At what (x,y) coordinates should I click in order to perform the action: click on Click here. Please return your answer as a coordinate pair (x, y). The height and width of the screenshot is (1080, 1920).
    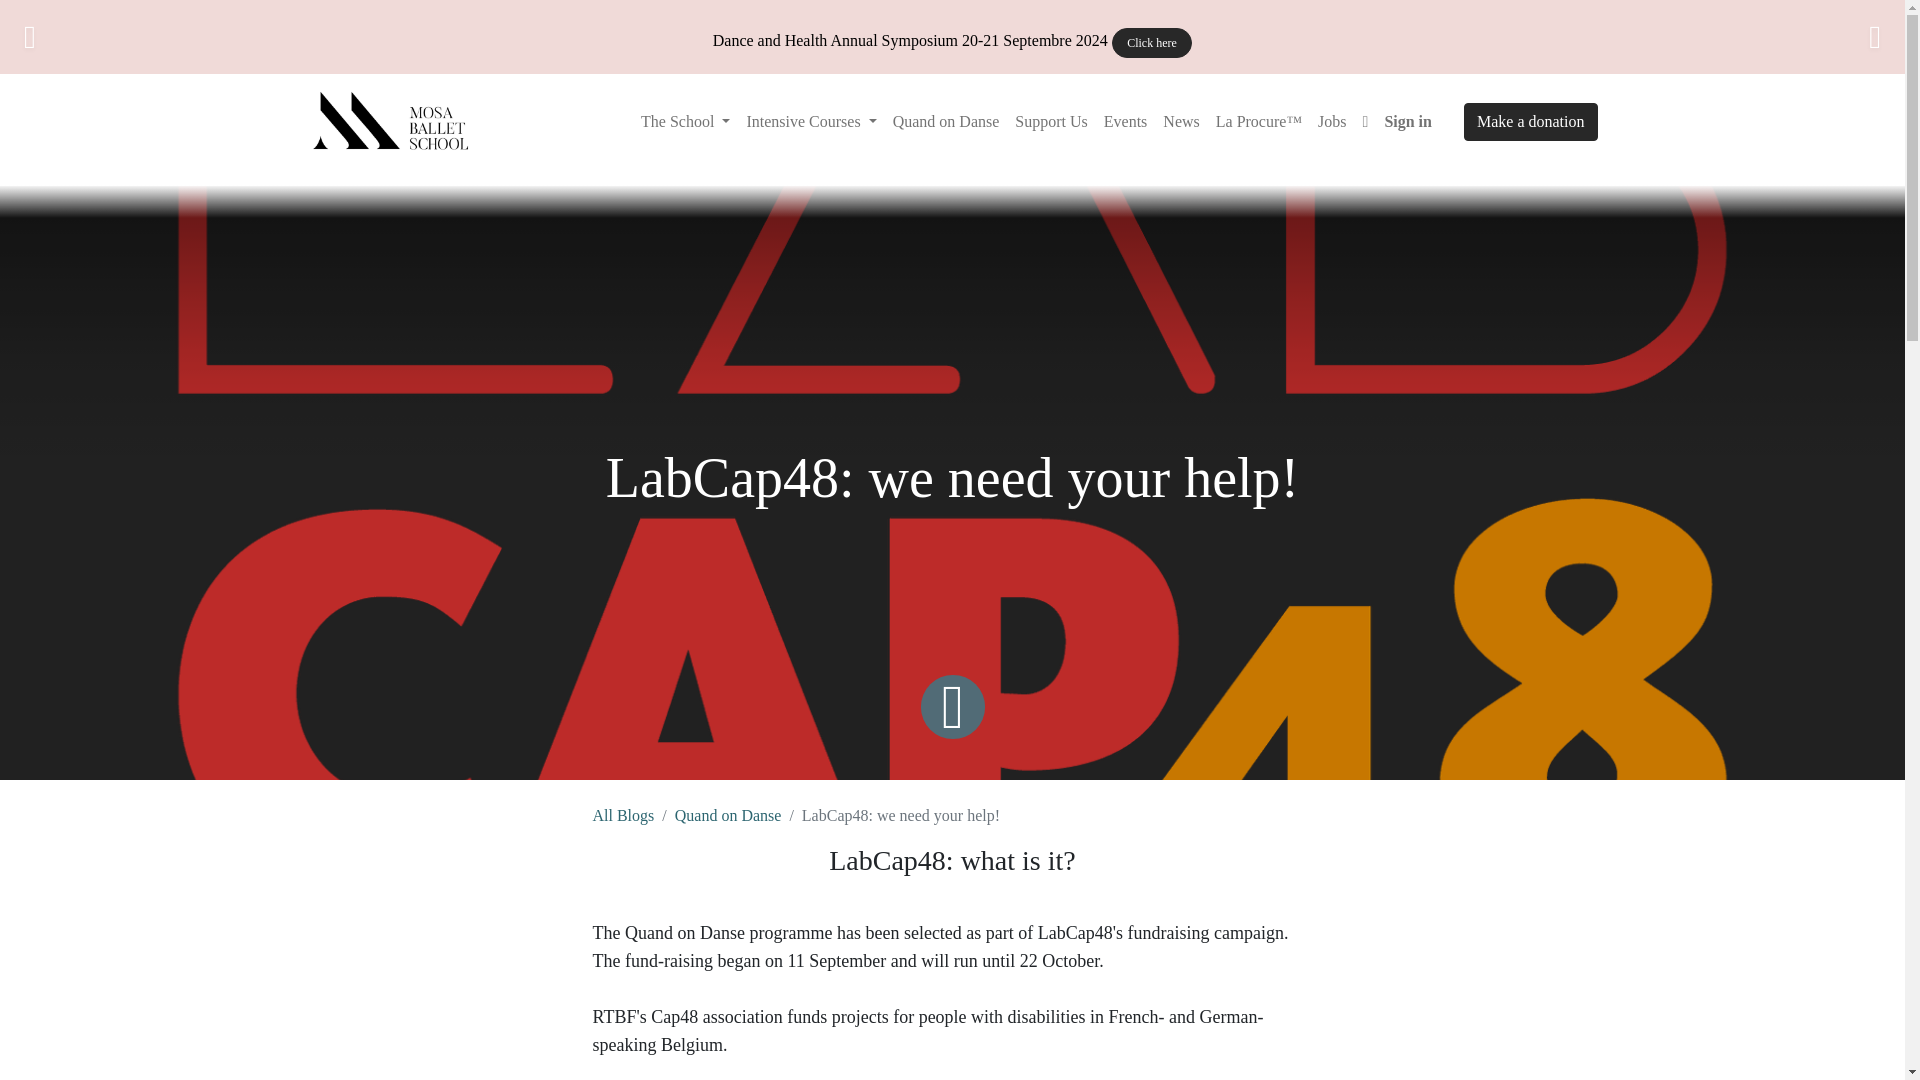
    Looking at the image, I should click on (1152, 43).